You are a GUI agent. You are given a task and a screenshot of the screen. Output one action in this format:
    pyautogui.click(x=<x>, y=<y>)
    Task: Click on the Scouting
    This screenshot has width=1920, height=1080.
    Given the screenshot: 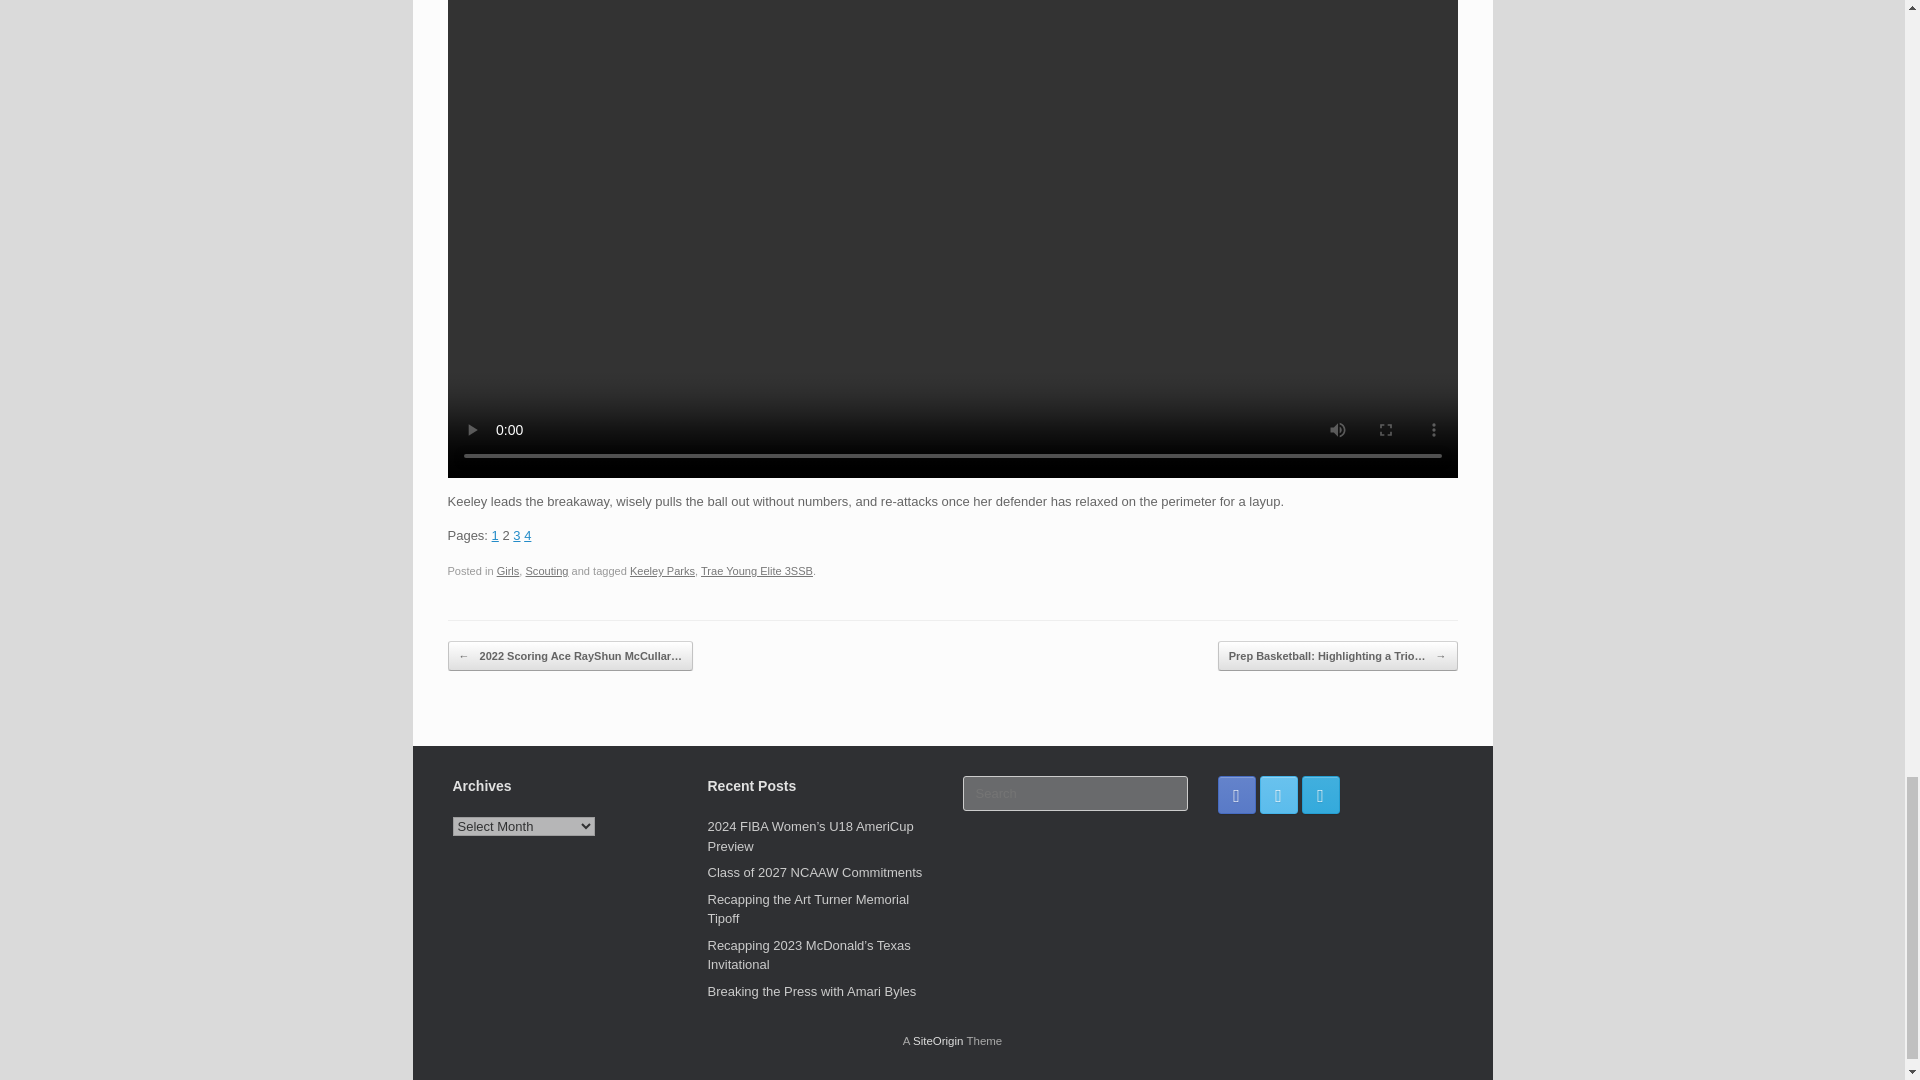 What is the action you would take?
    pyautogui.click(x=547, y=570)
    